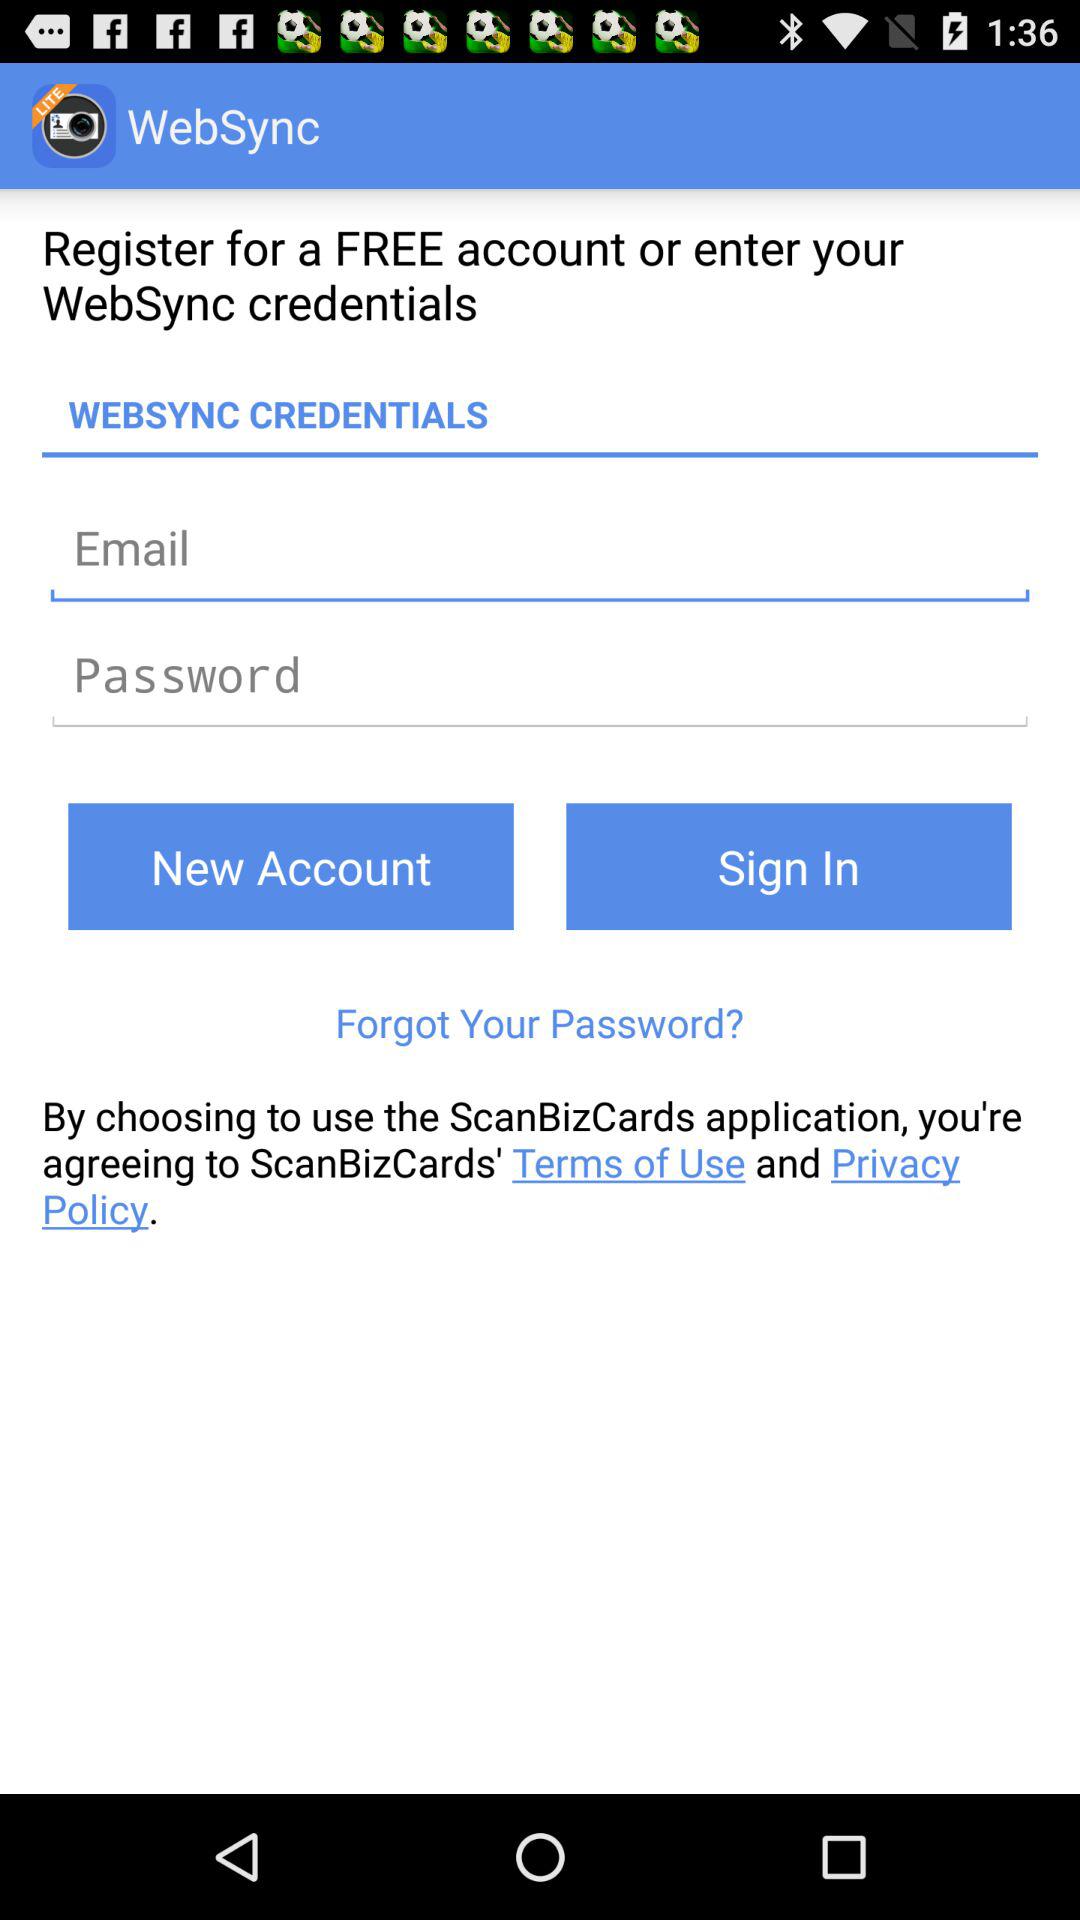  Describe the element at coordinates (290, 866) in the screenshot. I see `click icon above forgot your password? icon` at that location.